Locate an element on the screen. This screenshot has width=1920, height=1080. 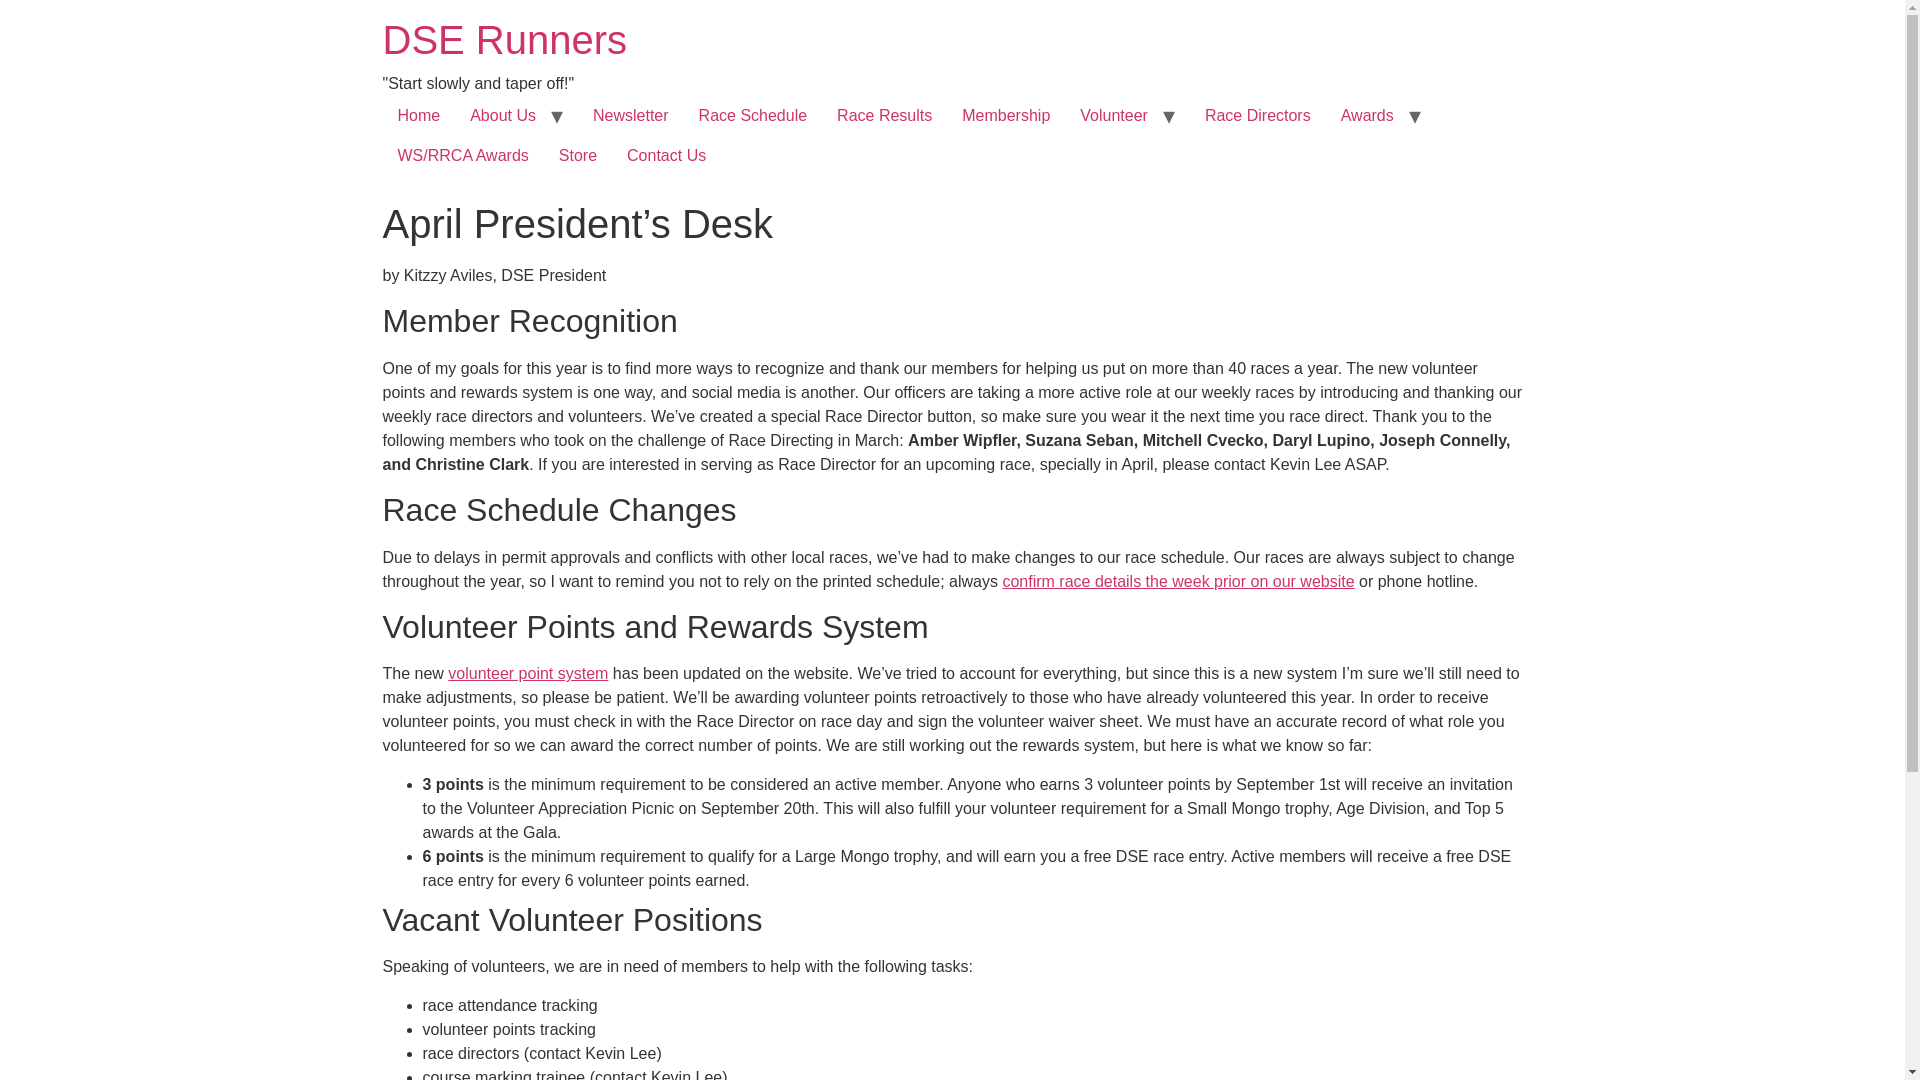
Membership is located at coordinates (1006, 116).